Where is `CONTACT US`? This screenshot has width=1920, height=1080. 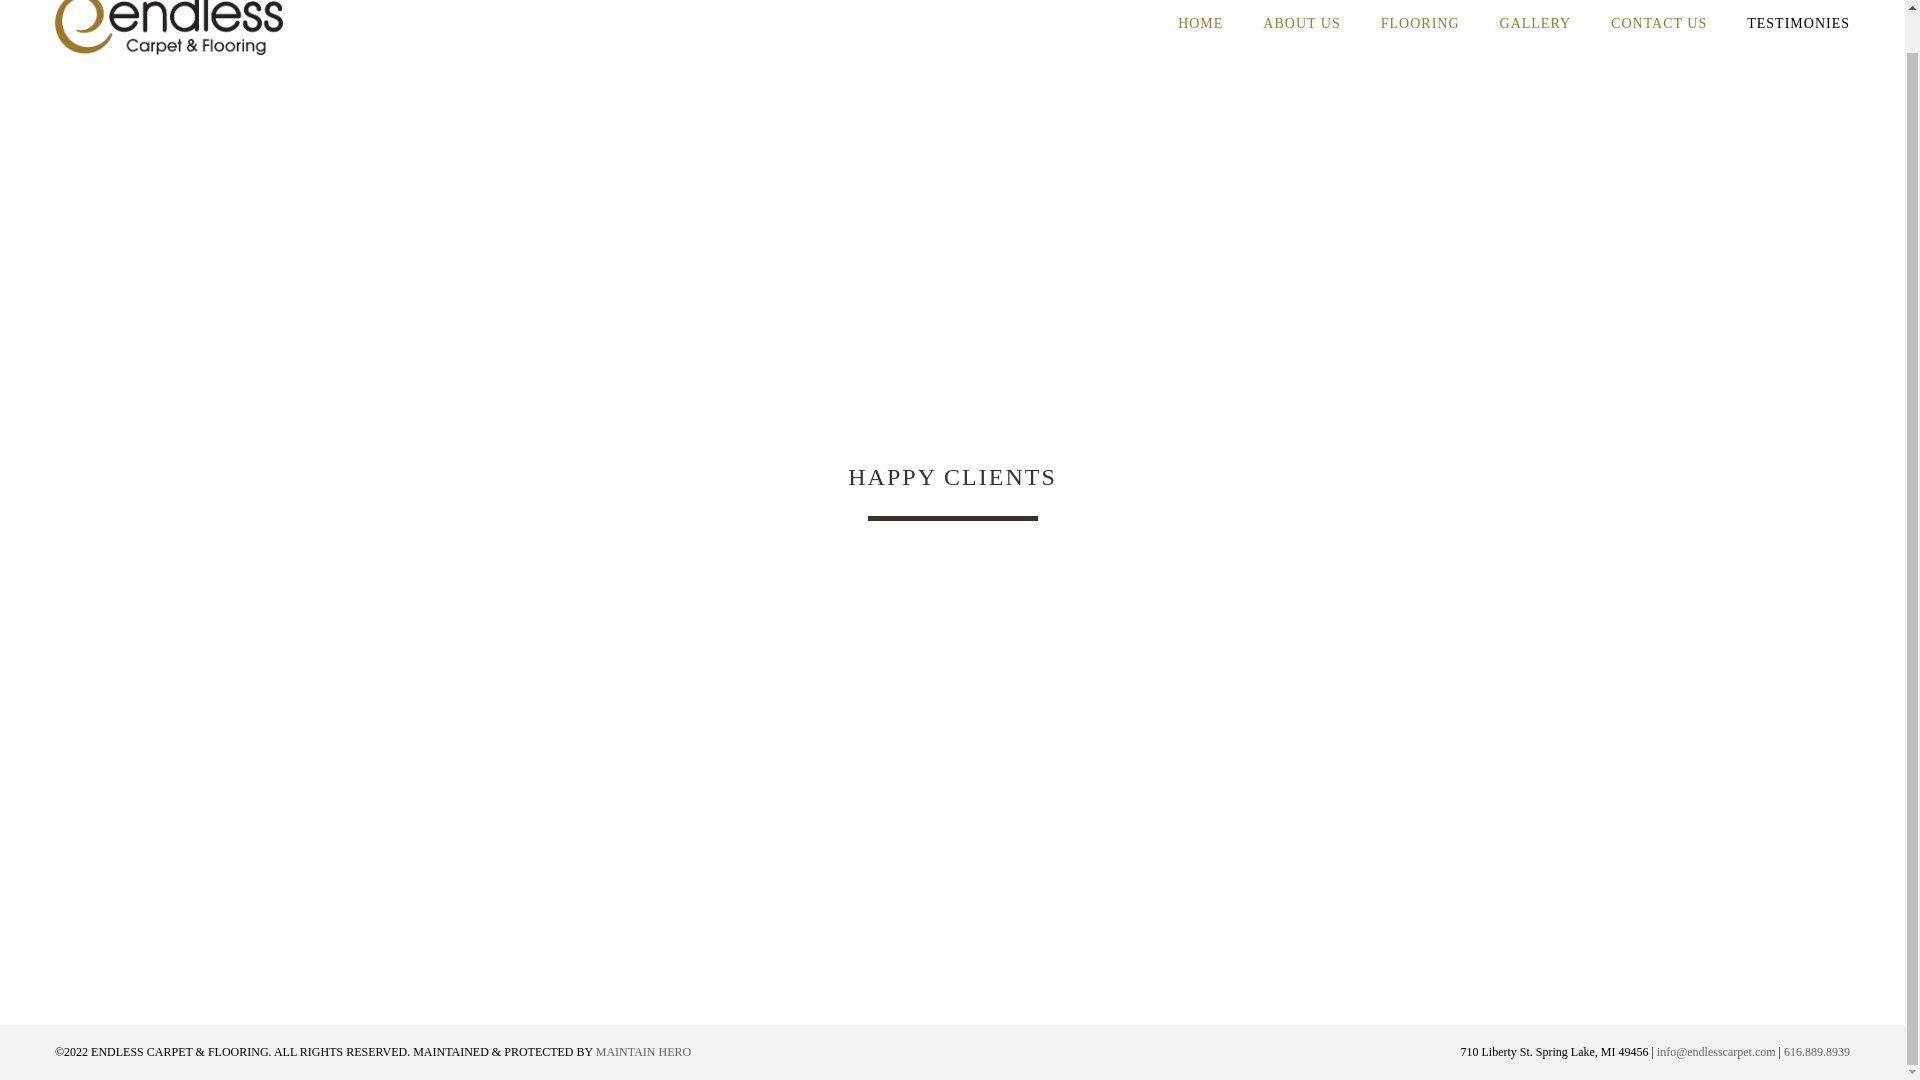
CONTACT US is located at coordinates (1658, 44).